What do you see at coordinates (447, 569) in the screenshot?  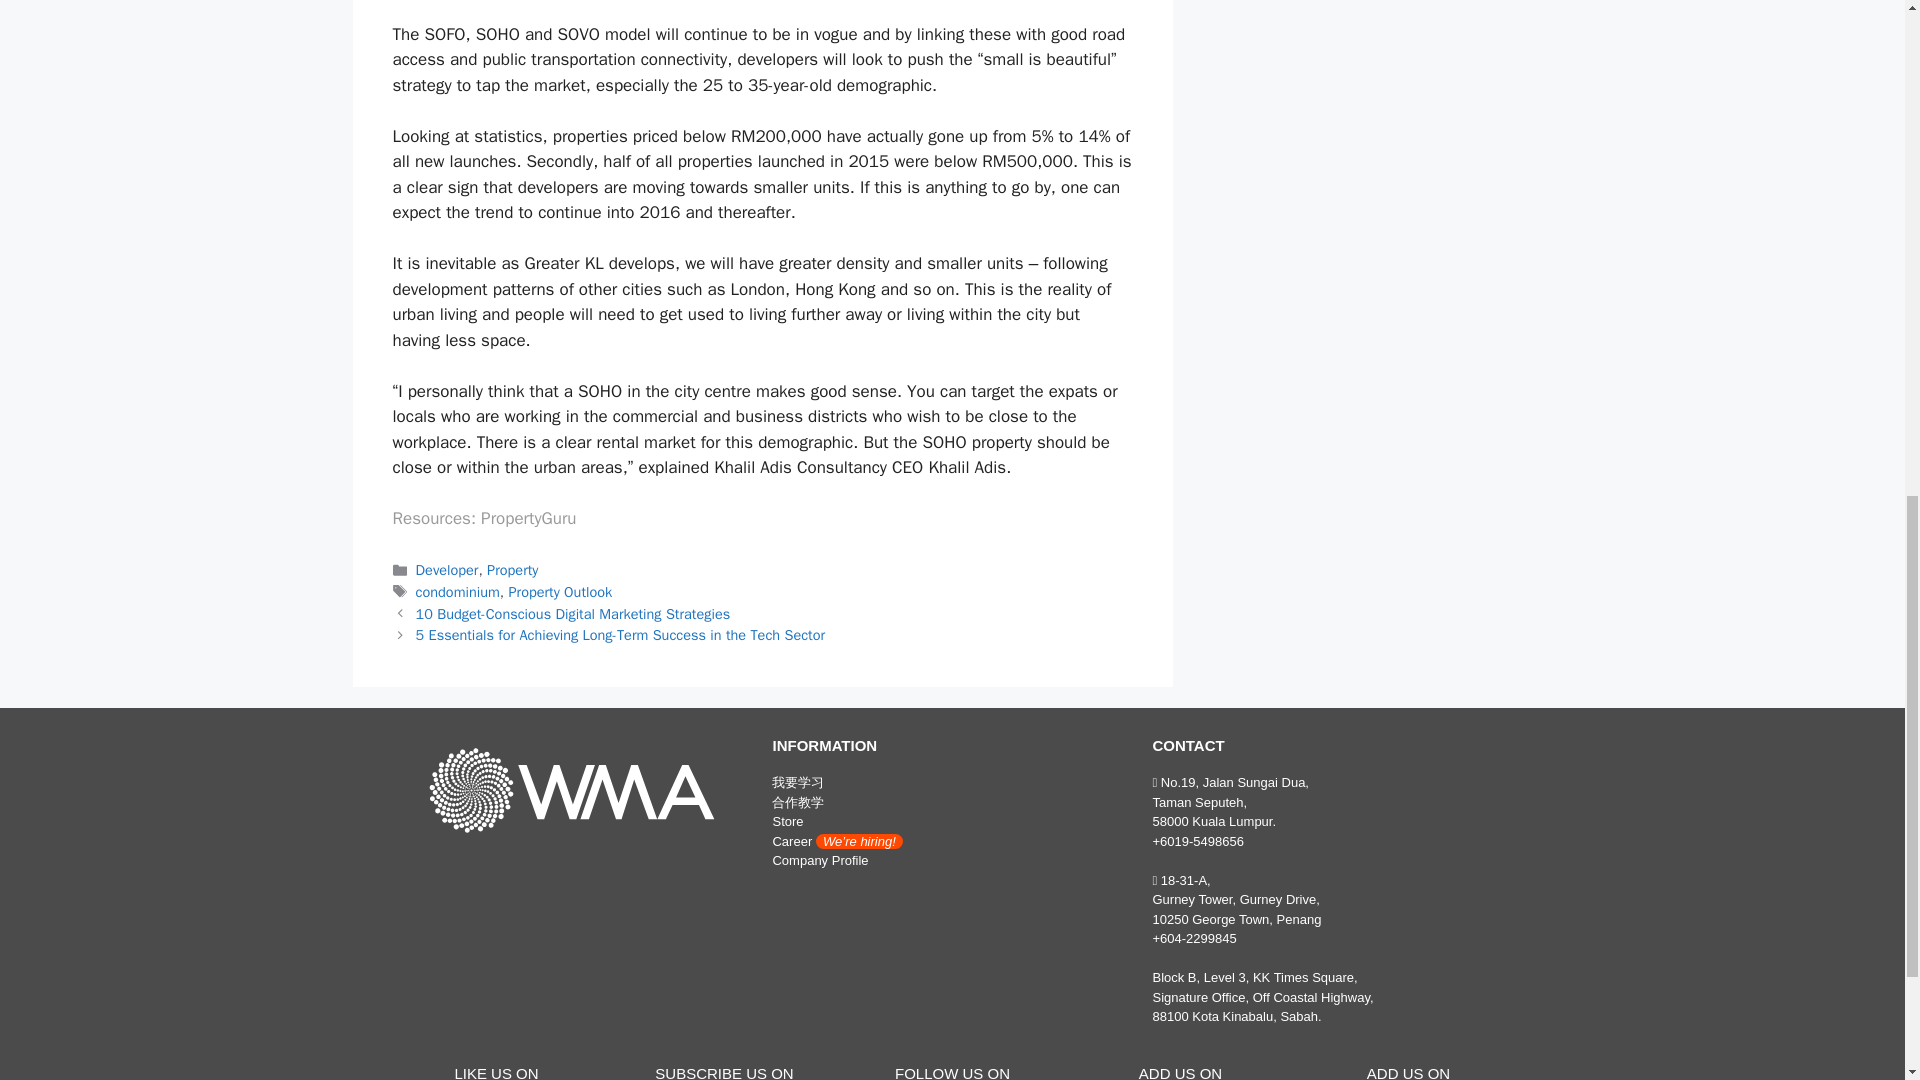 I see `Developer` at bounding box center [447, 569].